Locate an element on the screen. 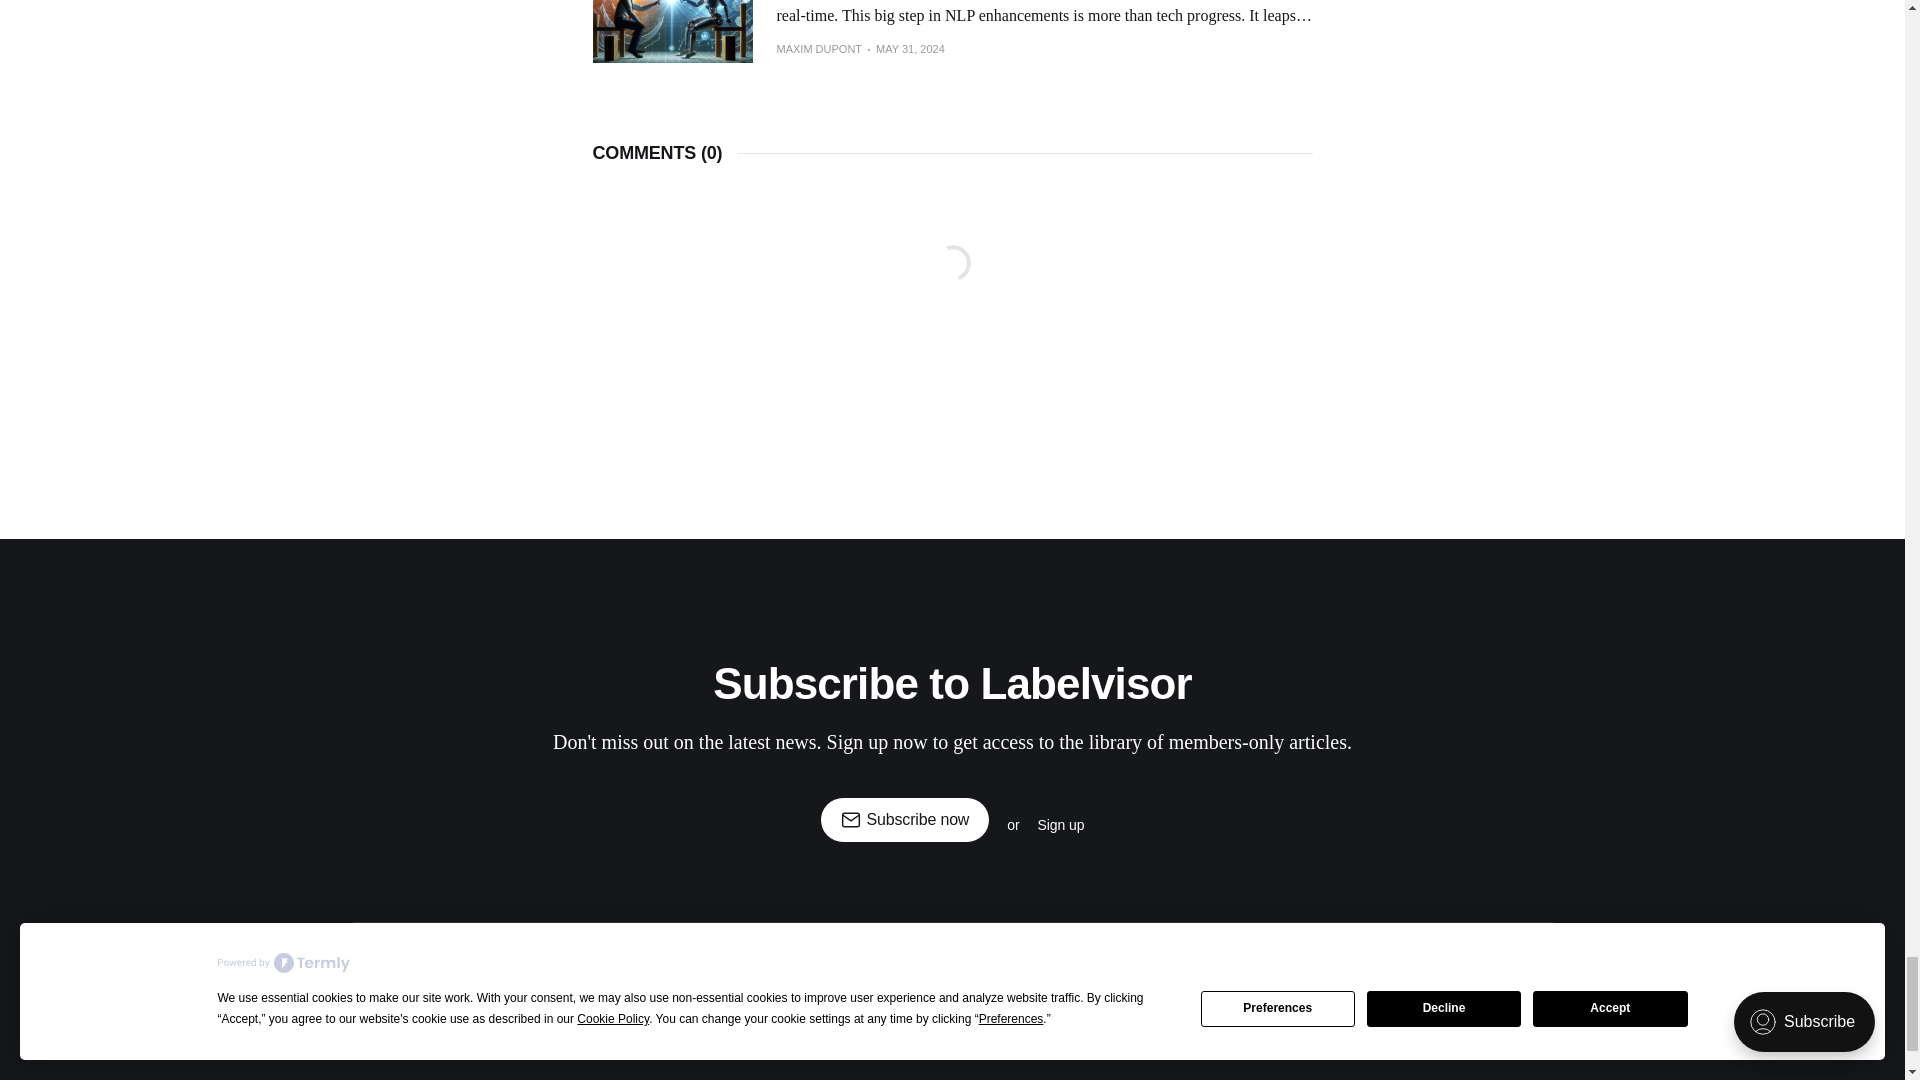 The image size is (1920, 1080). Subscribe now is located at coordinates (906, 820).